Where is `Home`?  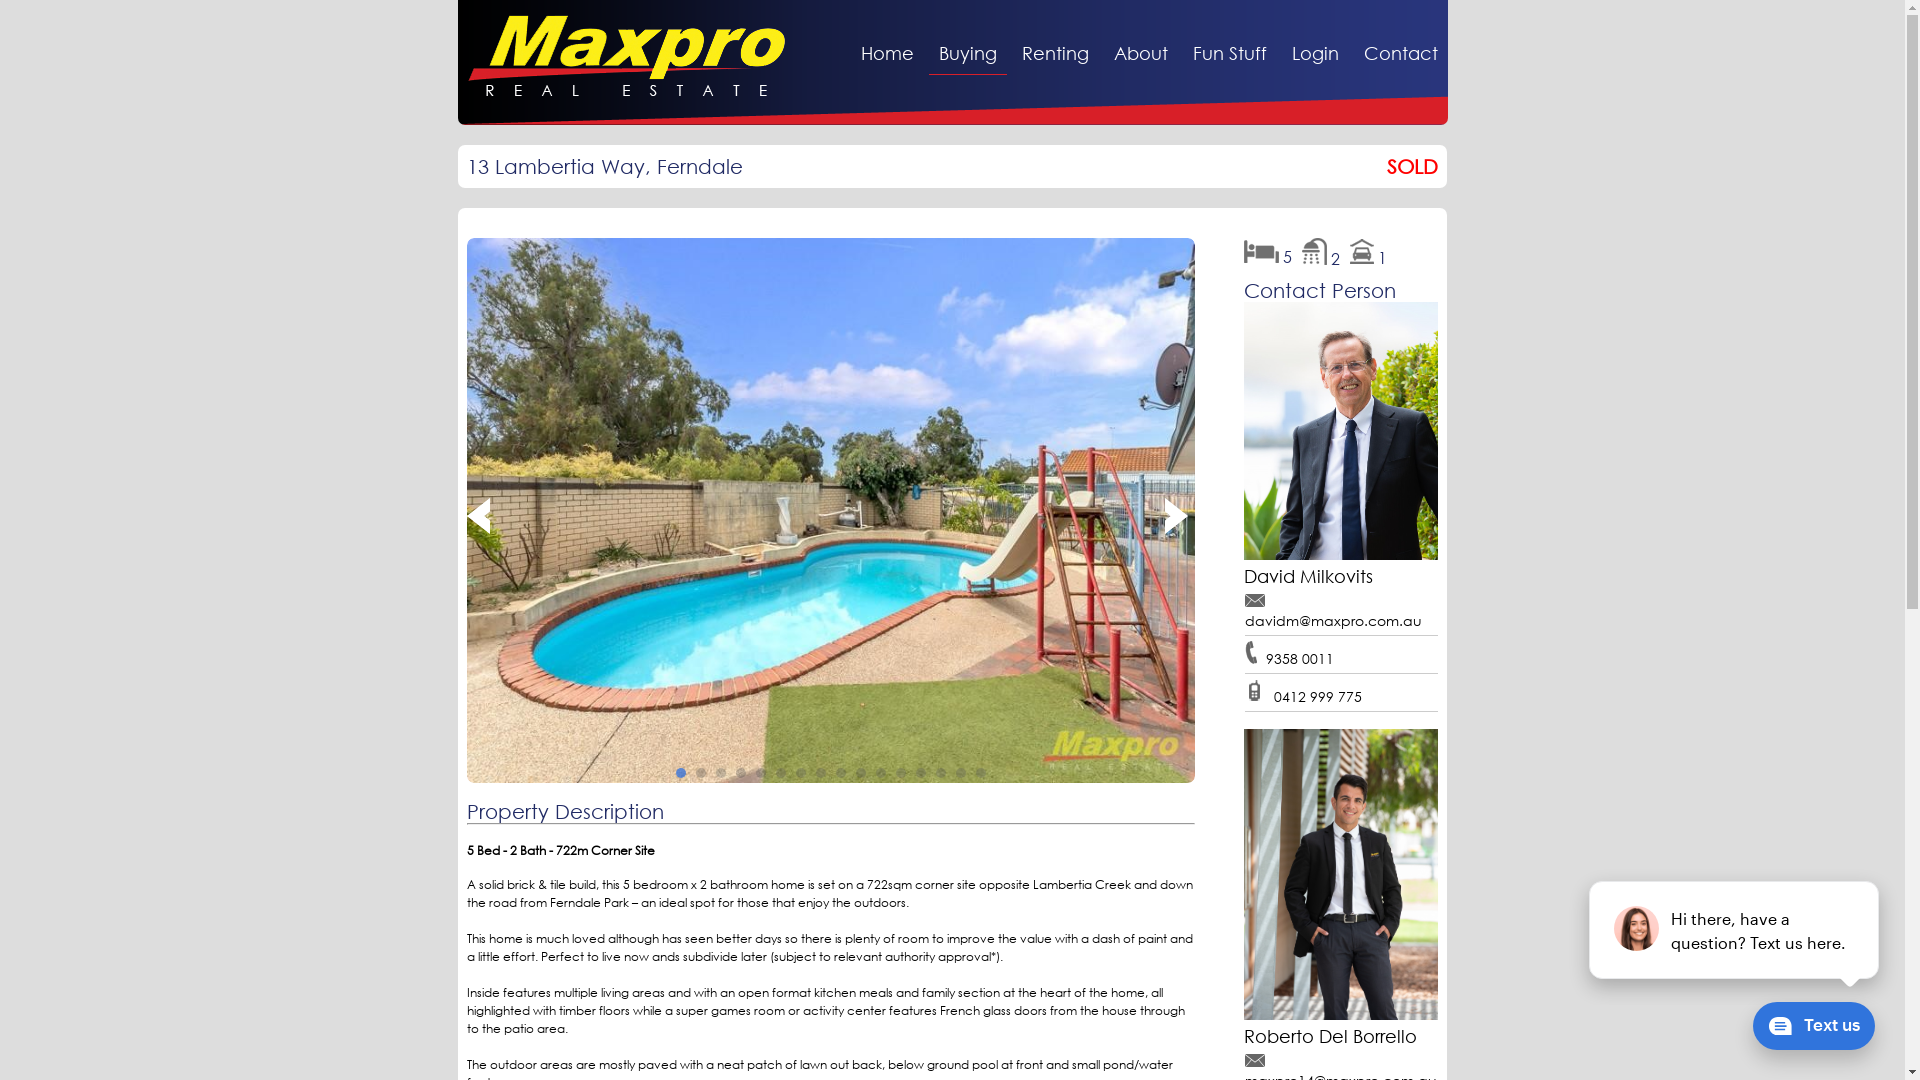
Home is located at coordinates (886, 53).